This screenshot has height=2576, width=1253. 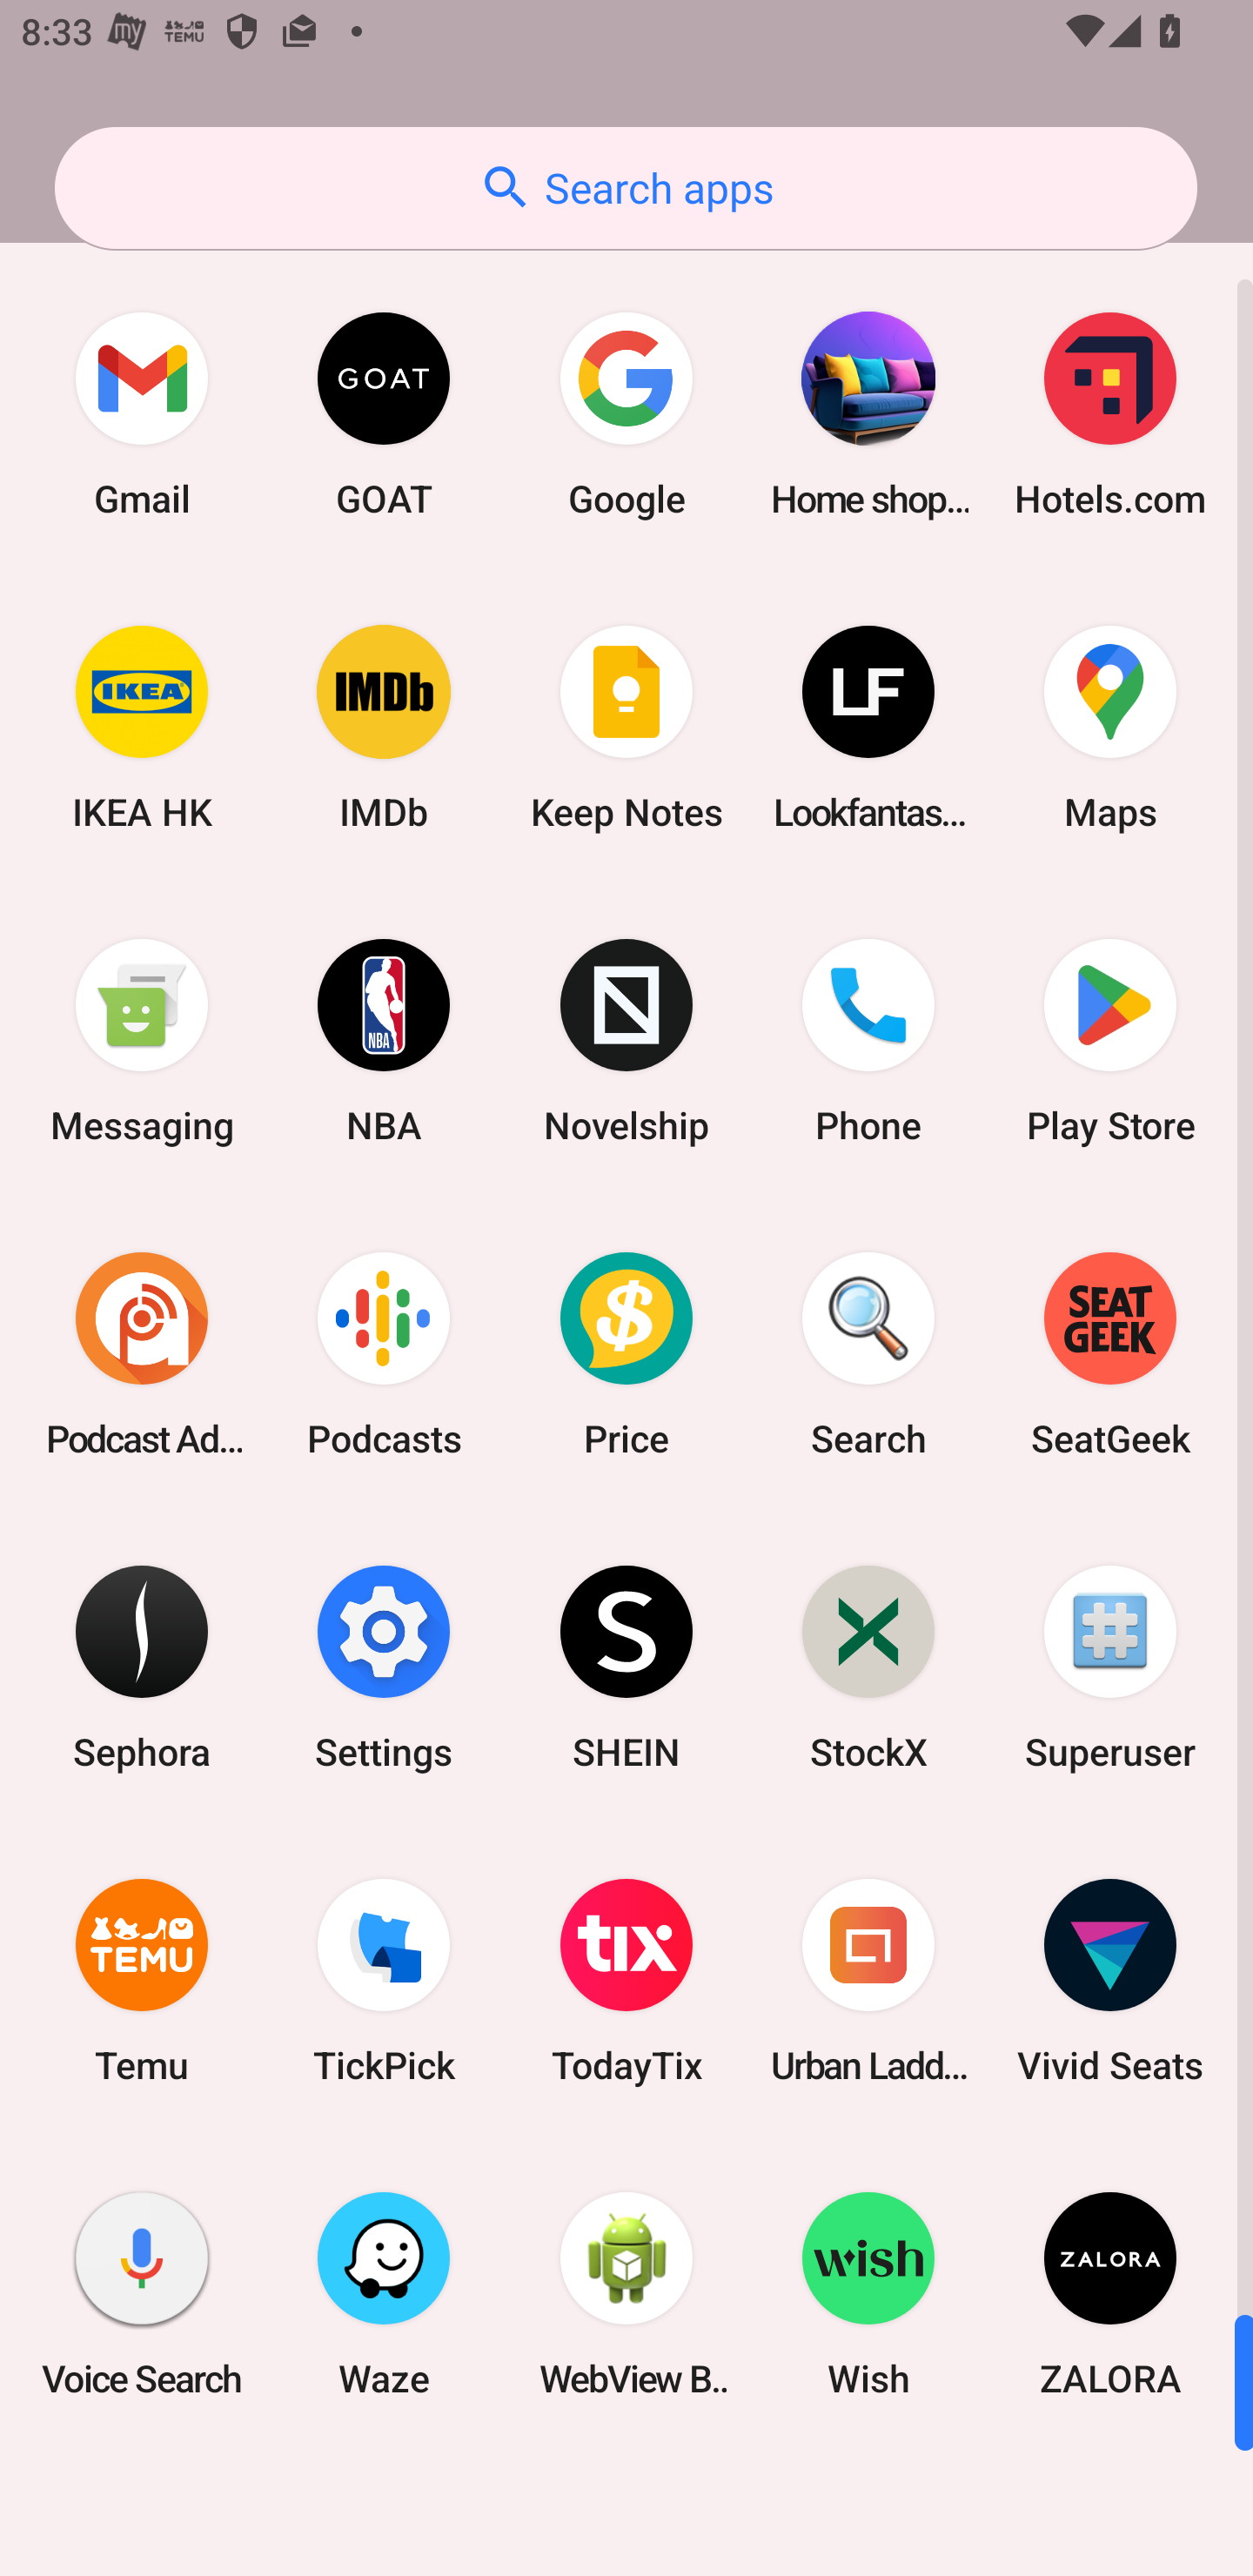 What do you see at coordinates (868, 1981) in the screenshot?
I see `Urban Ladder` at bounding box center [868, 1981].